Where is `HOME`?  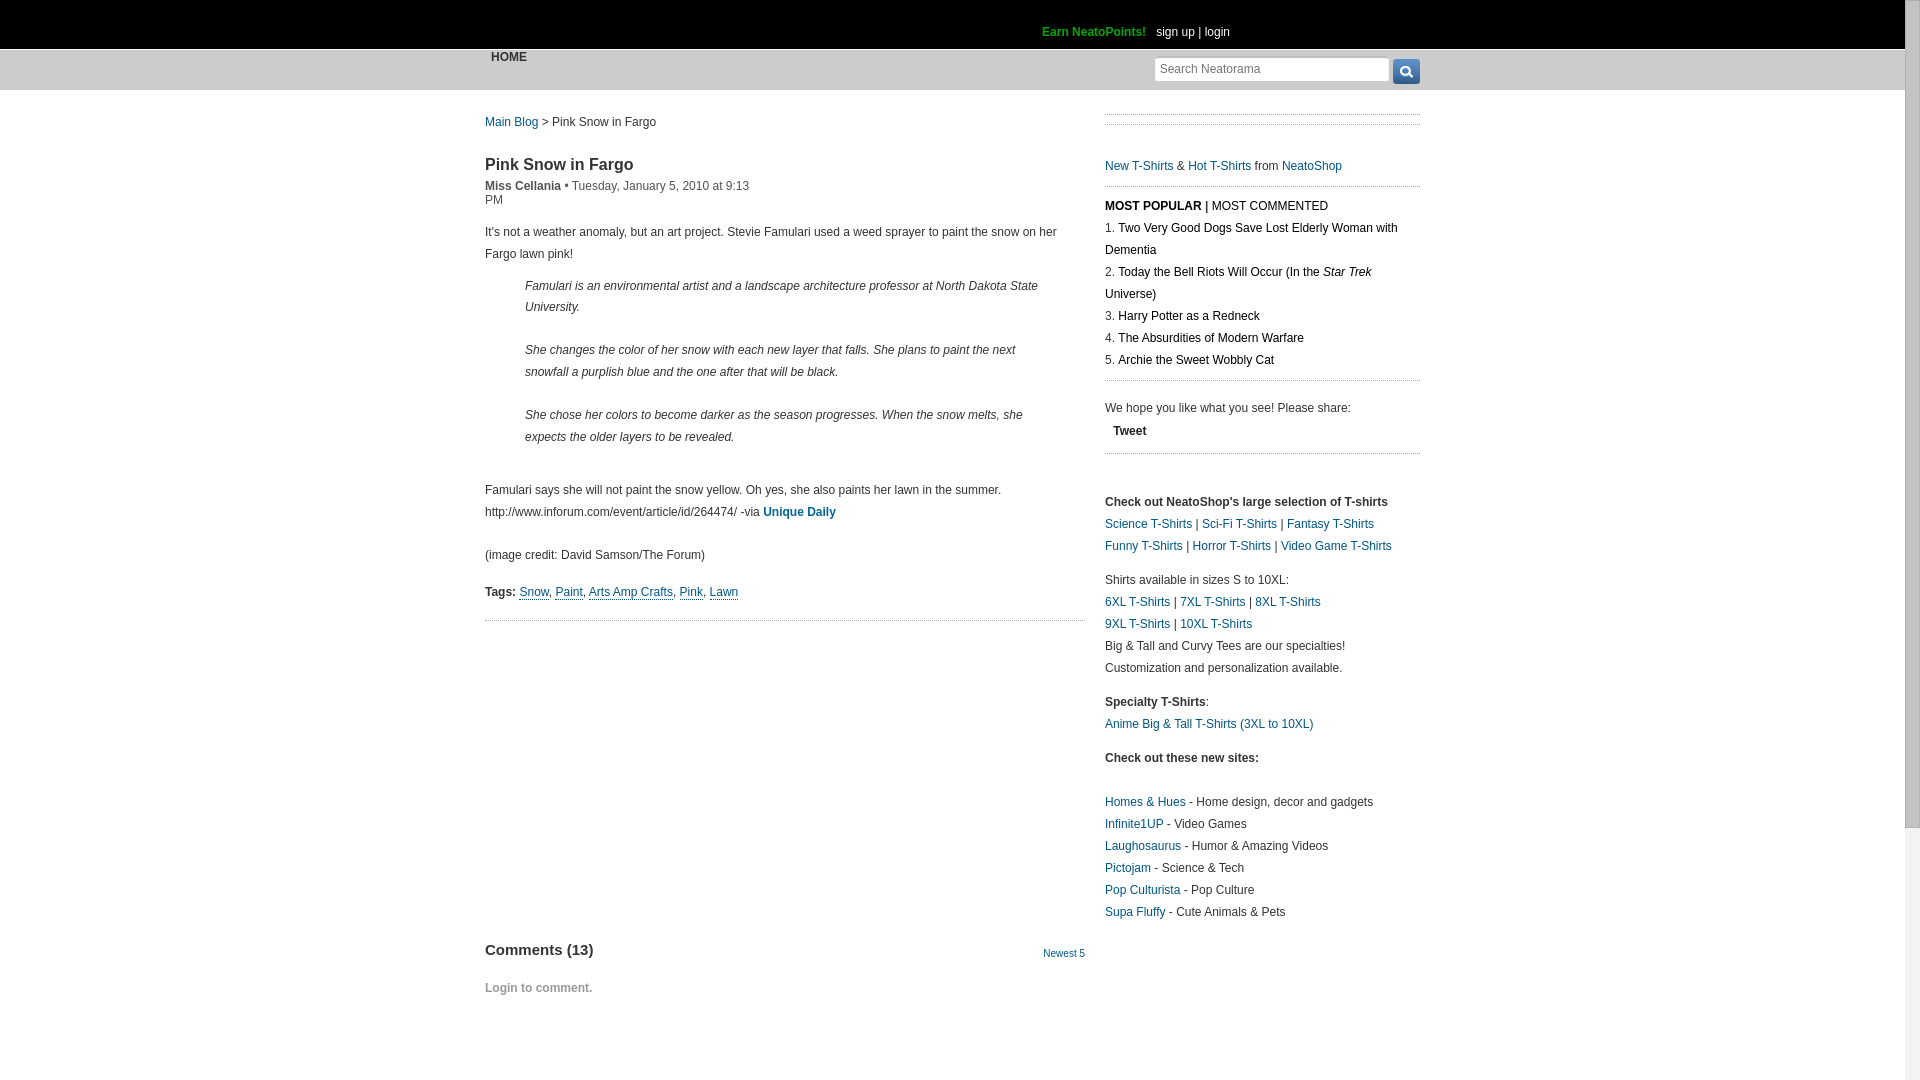 HOME is located at coordinates (509, 56).